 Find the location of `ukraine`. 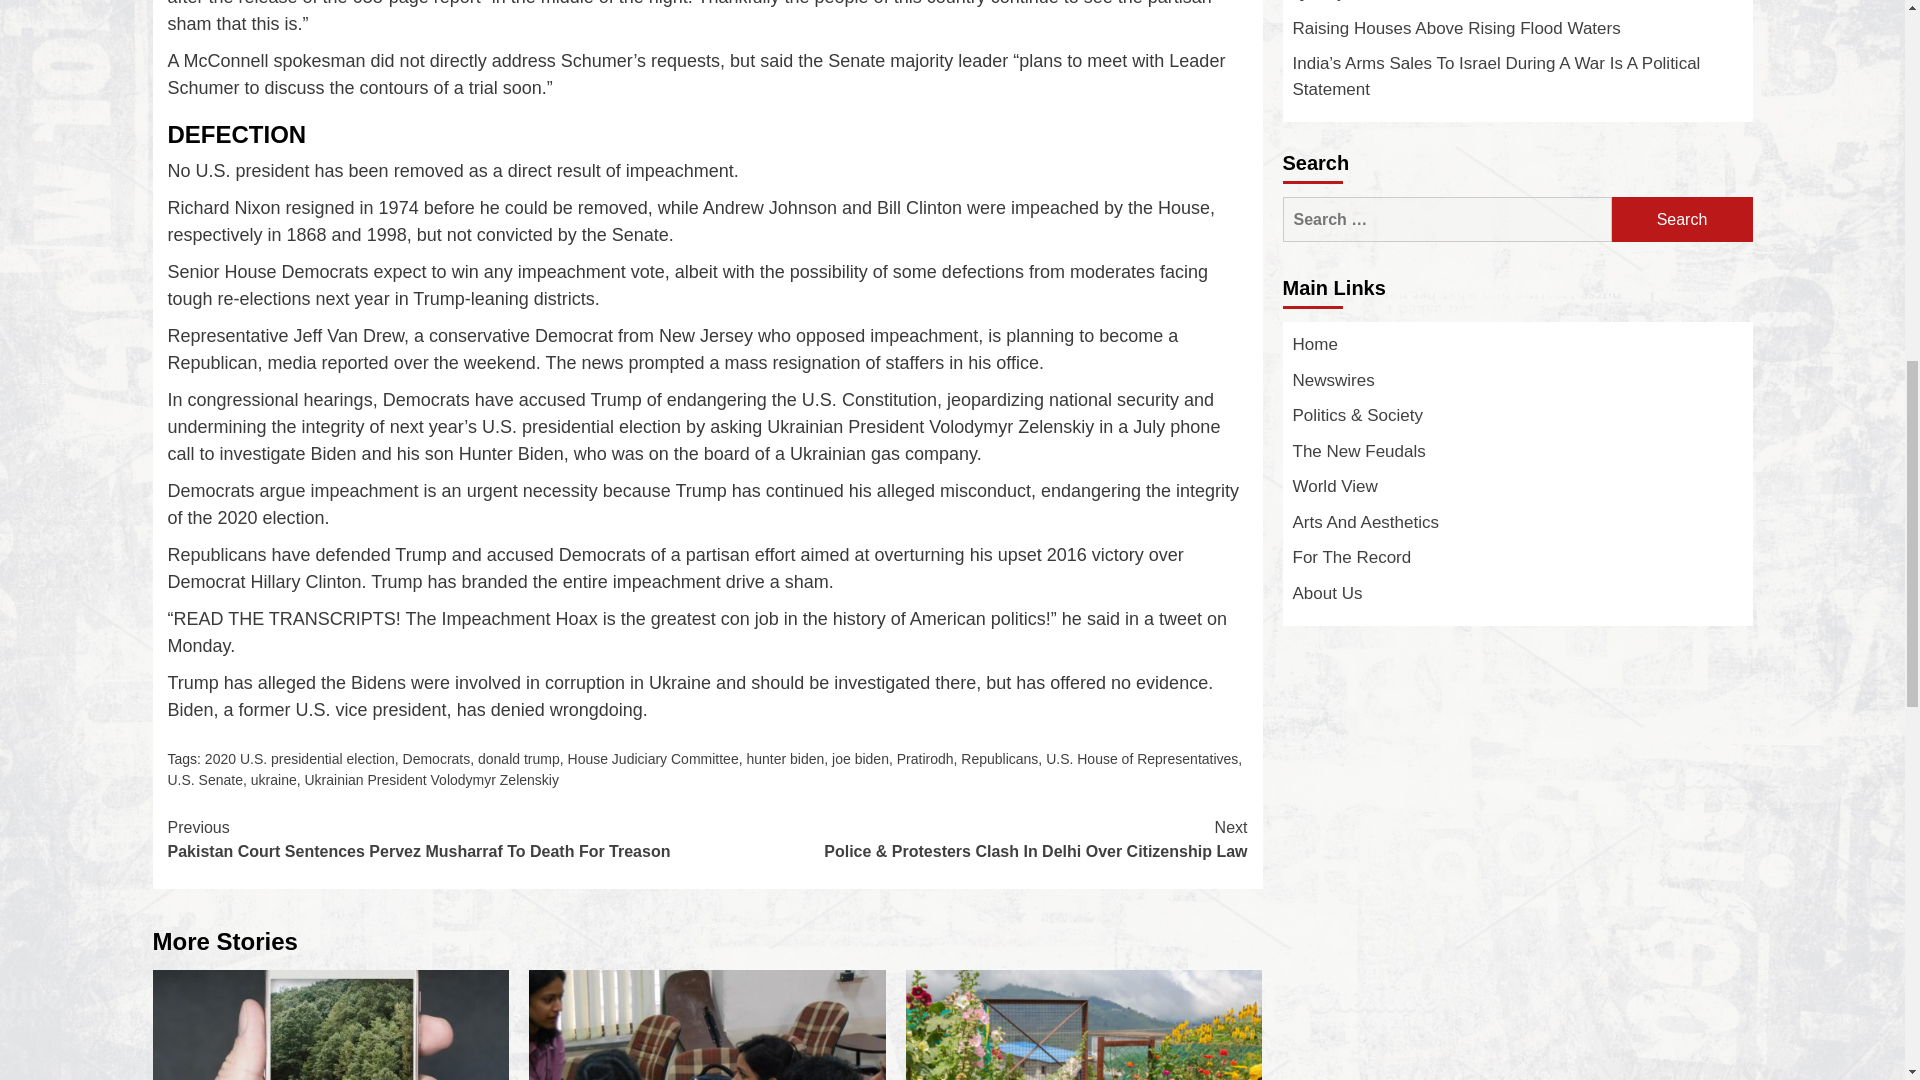

ukraine is located at coordinates (274, 780).